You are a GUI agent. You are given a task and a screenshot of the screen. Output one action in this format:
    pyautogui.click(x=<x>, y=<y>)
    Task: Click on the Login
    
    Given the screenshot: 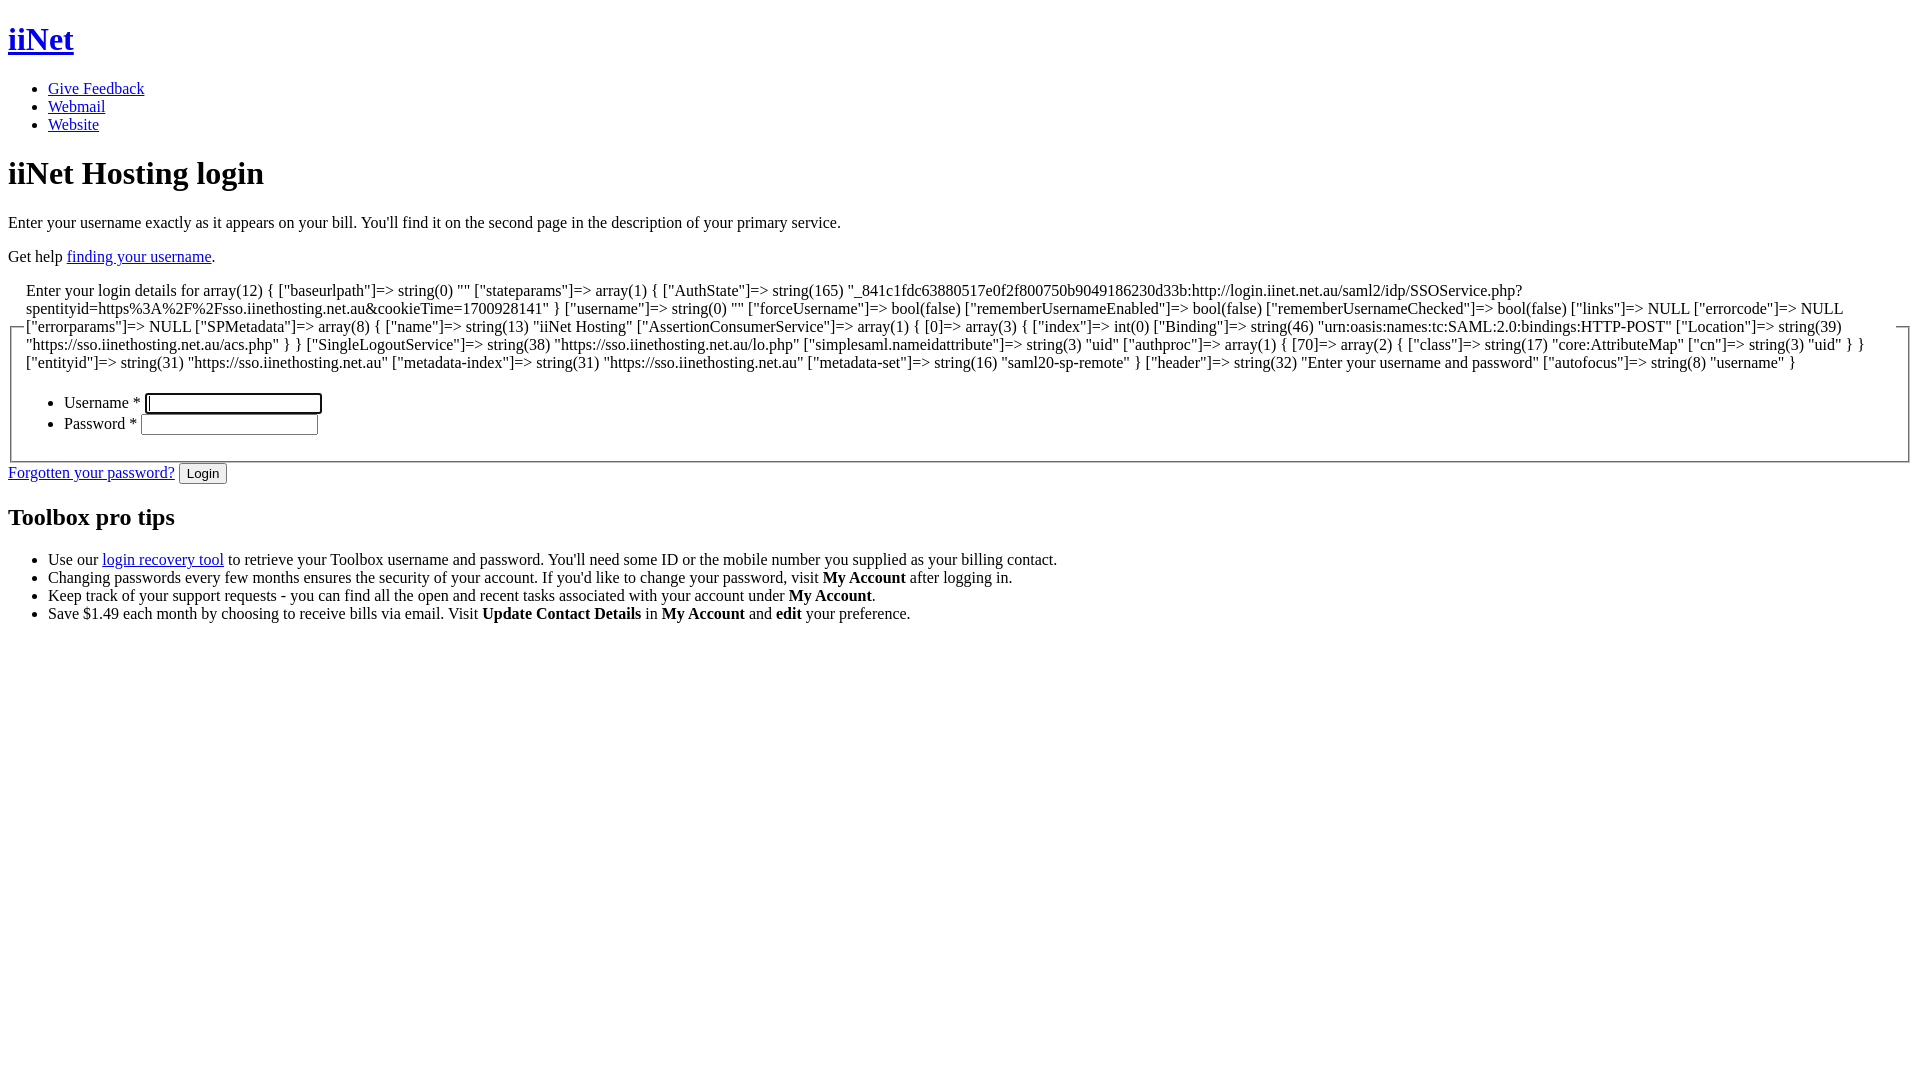 What is the action you would take?
    pyautogui.click(x=204, y=474)
    